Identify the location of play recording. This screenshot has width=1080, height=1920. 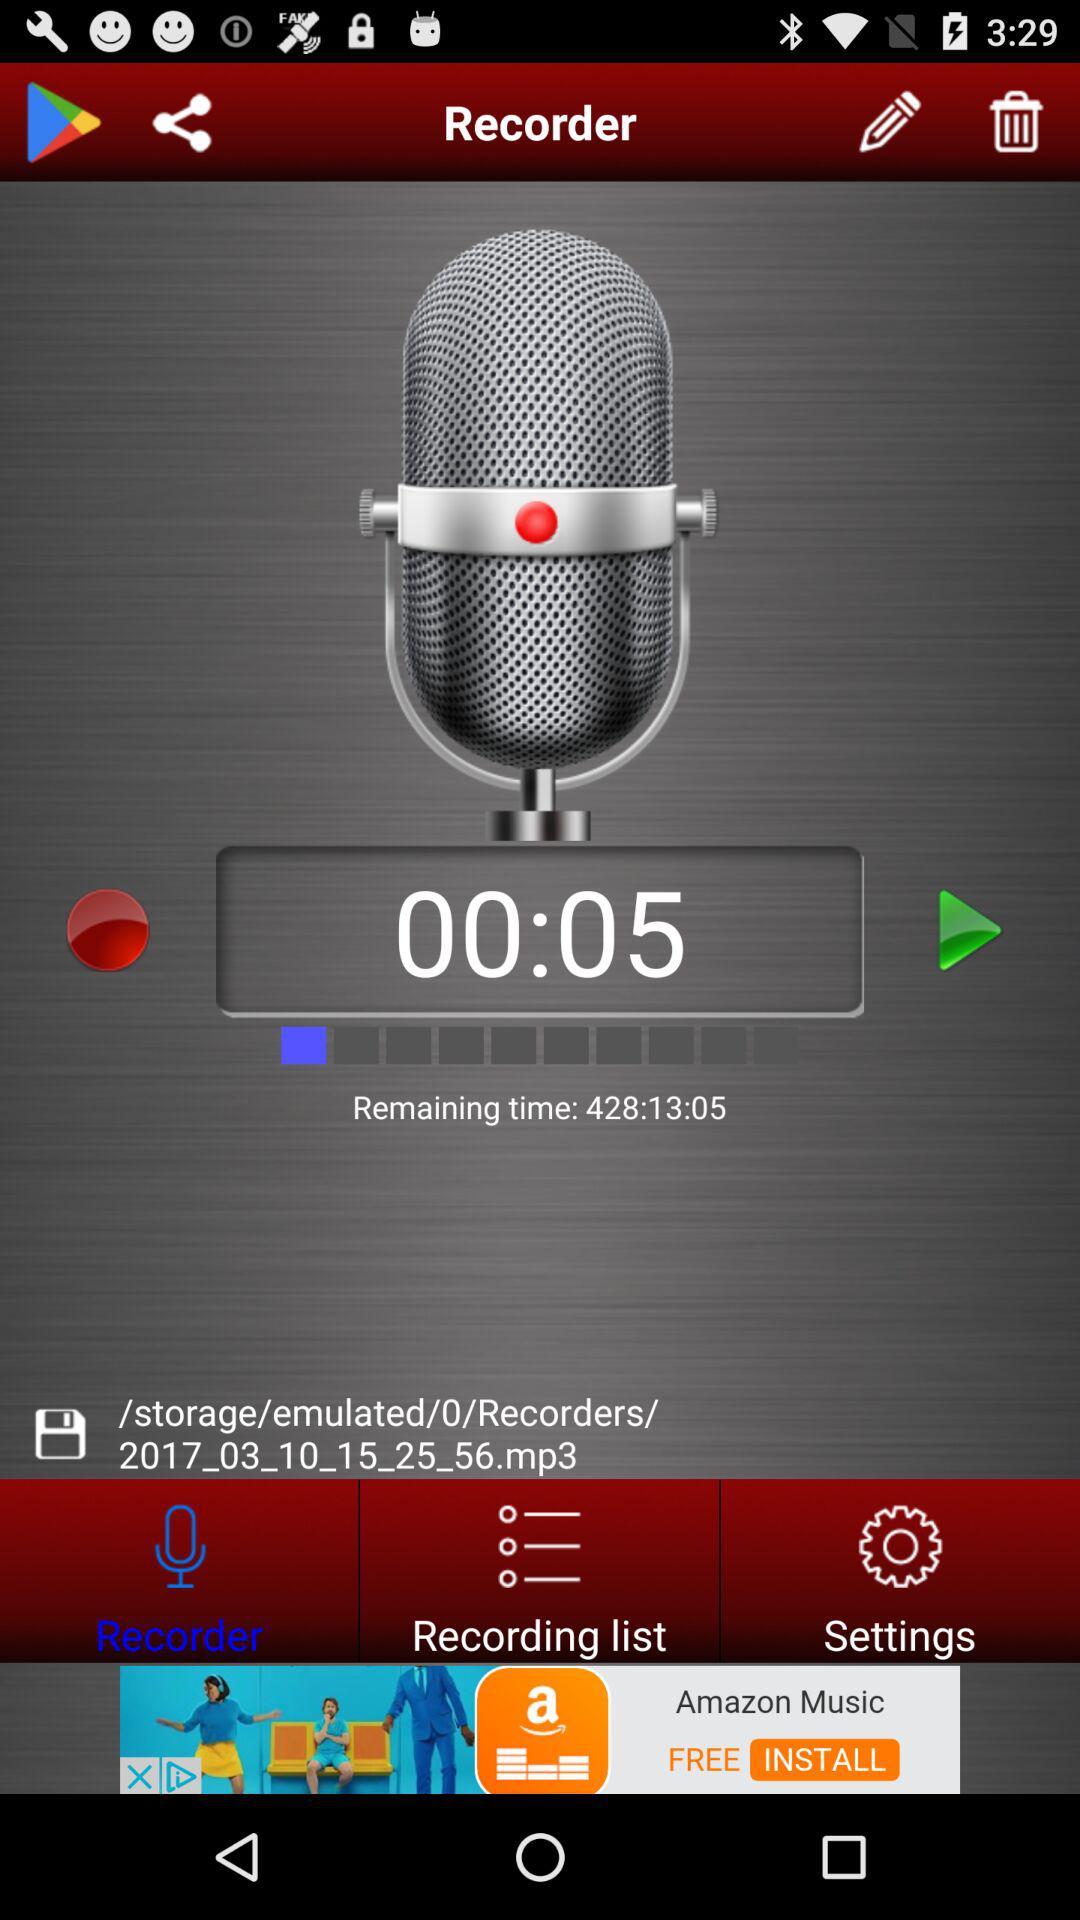
(972, 930).